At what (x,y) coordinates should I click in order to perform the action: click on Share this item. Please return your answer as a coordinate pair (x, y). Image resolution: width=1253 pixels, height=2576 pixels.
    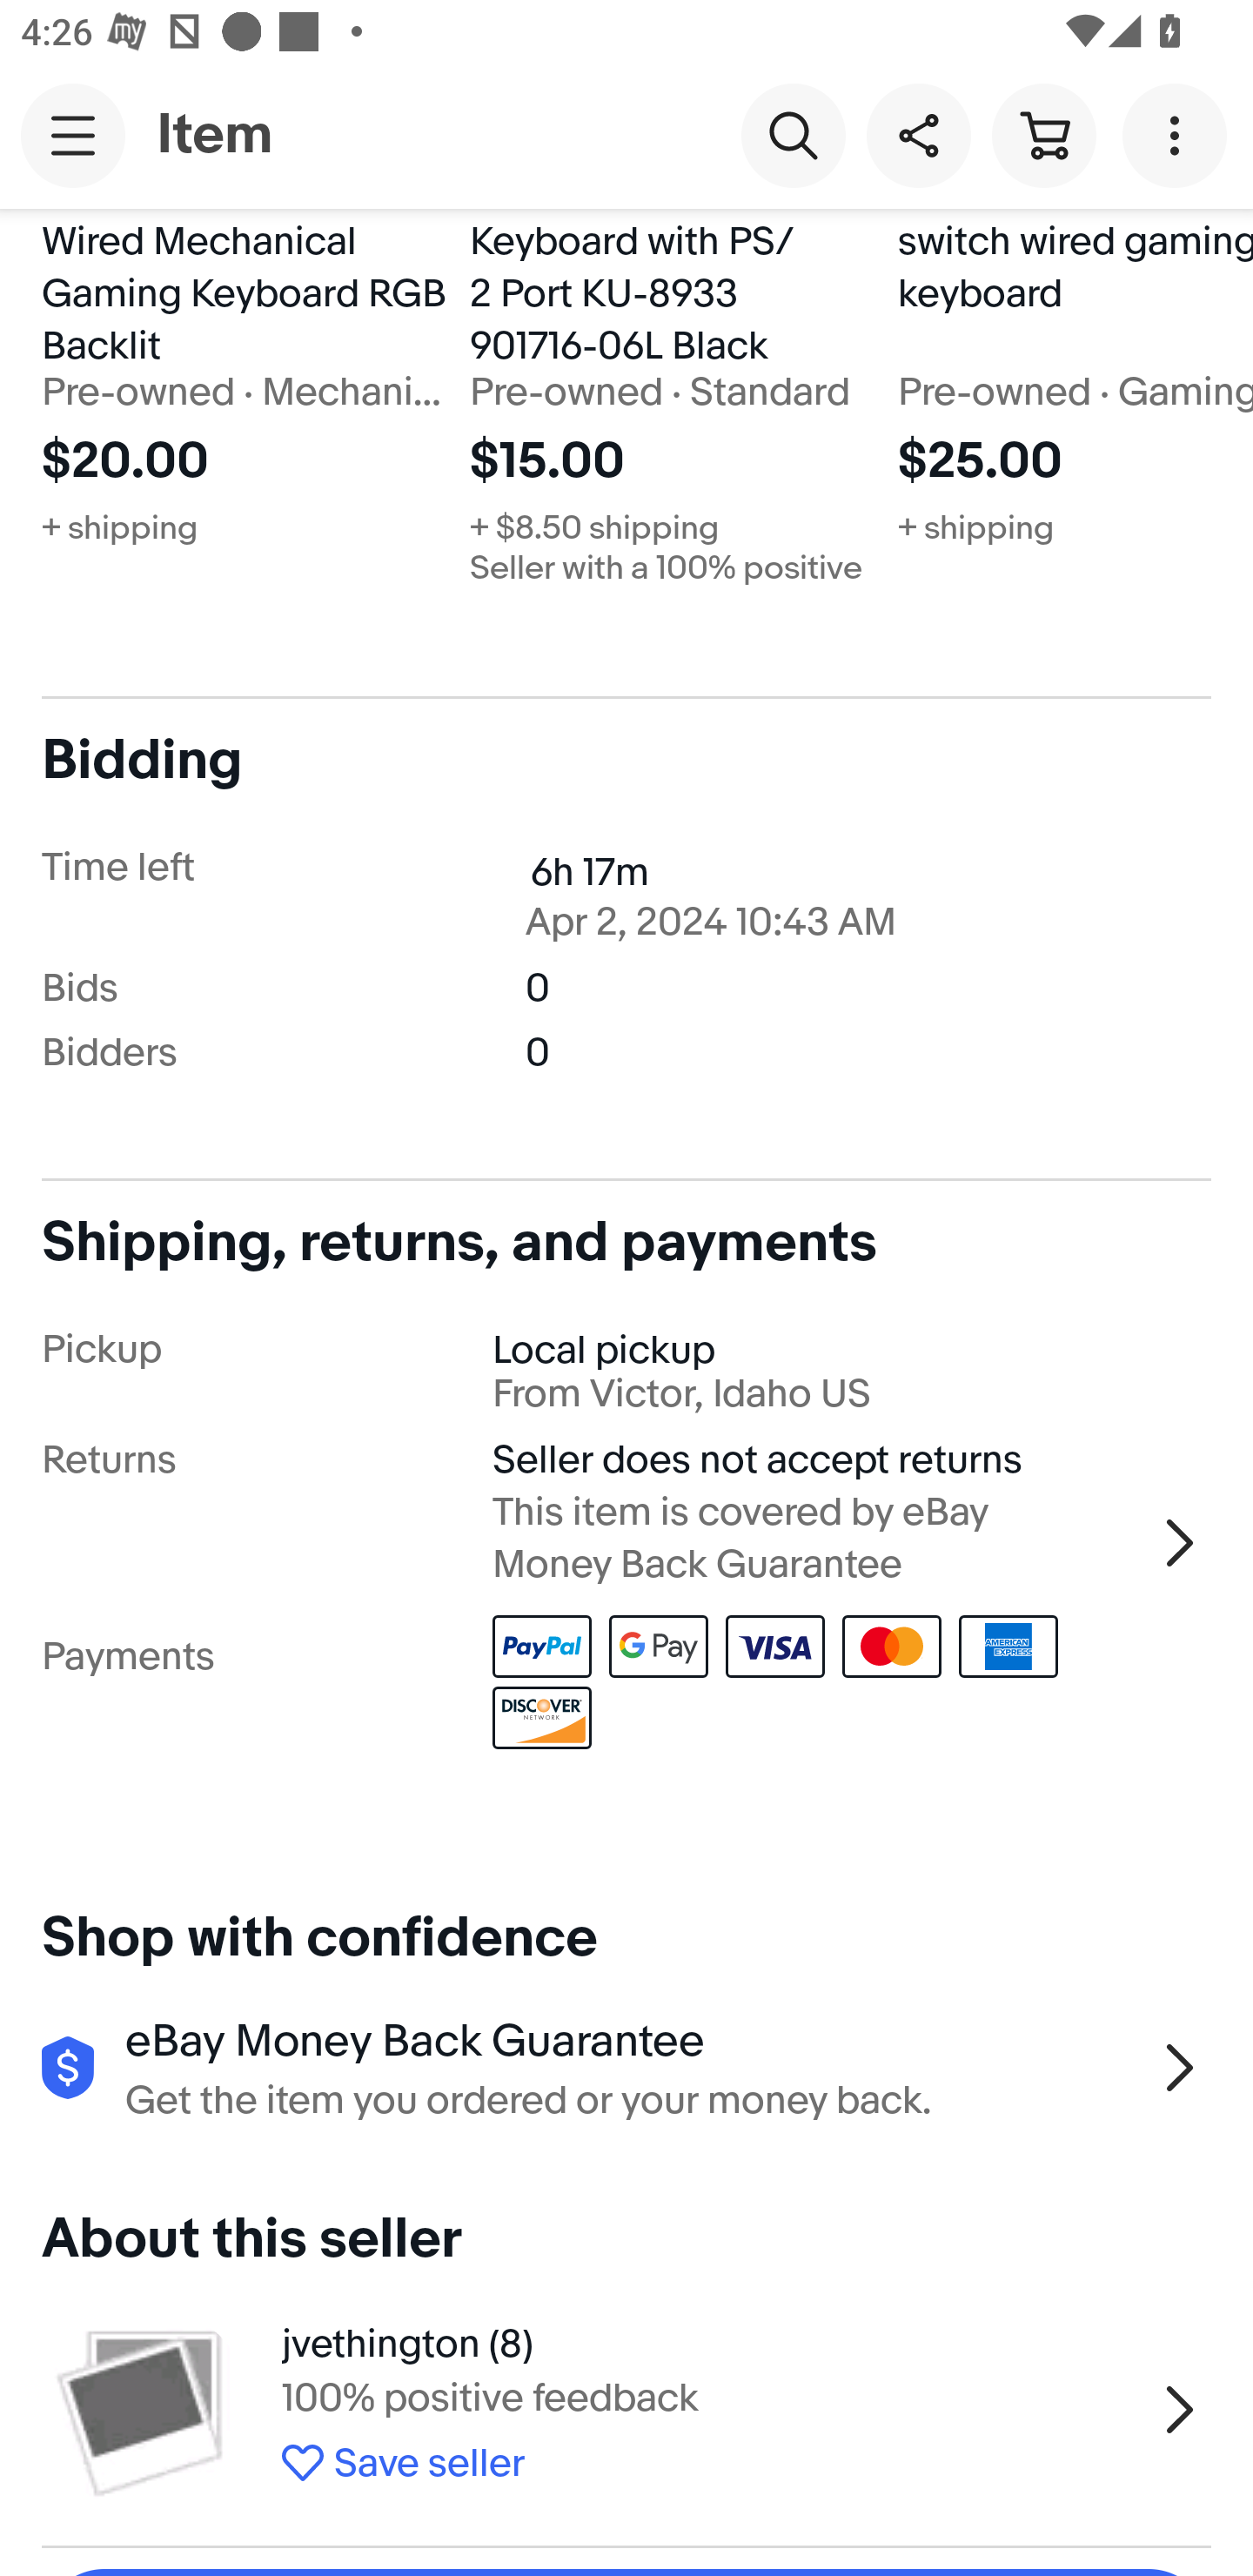
    Looking at the image, I should click on (918, 134).